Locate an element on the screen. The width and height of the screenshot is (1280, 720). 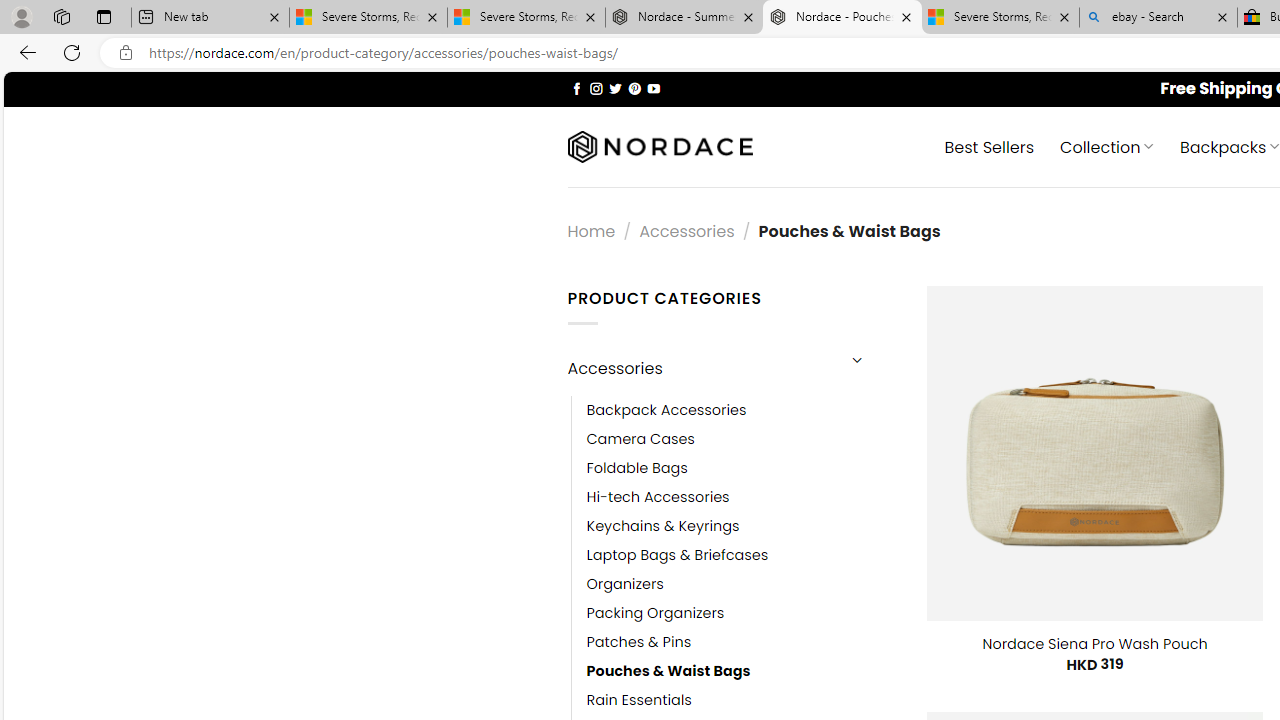
Packing Organizers is located at coordinates (655, 614).